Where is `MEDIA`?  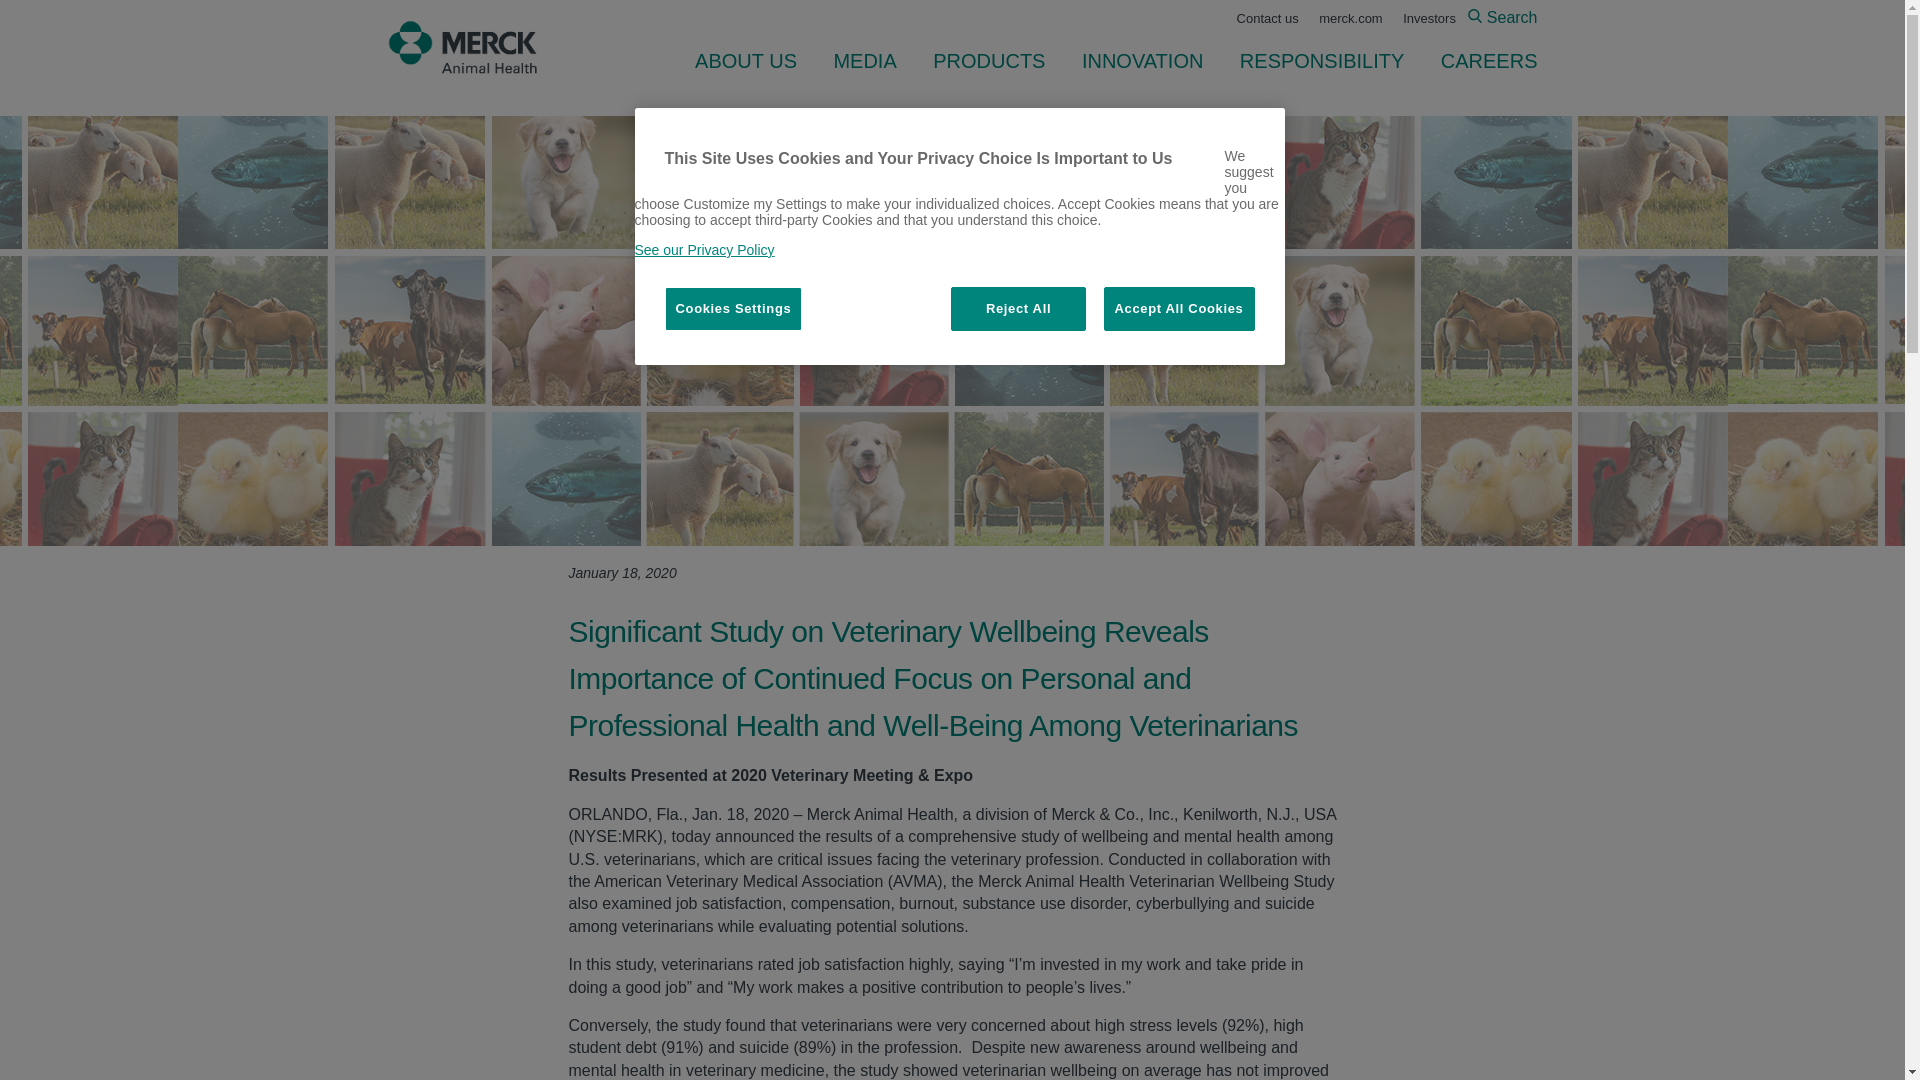 MEDIA is located at coordinates (864, 60).